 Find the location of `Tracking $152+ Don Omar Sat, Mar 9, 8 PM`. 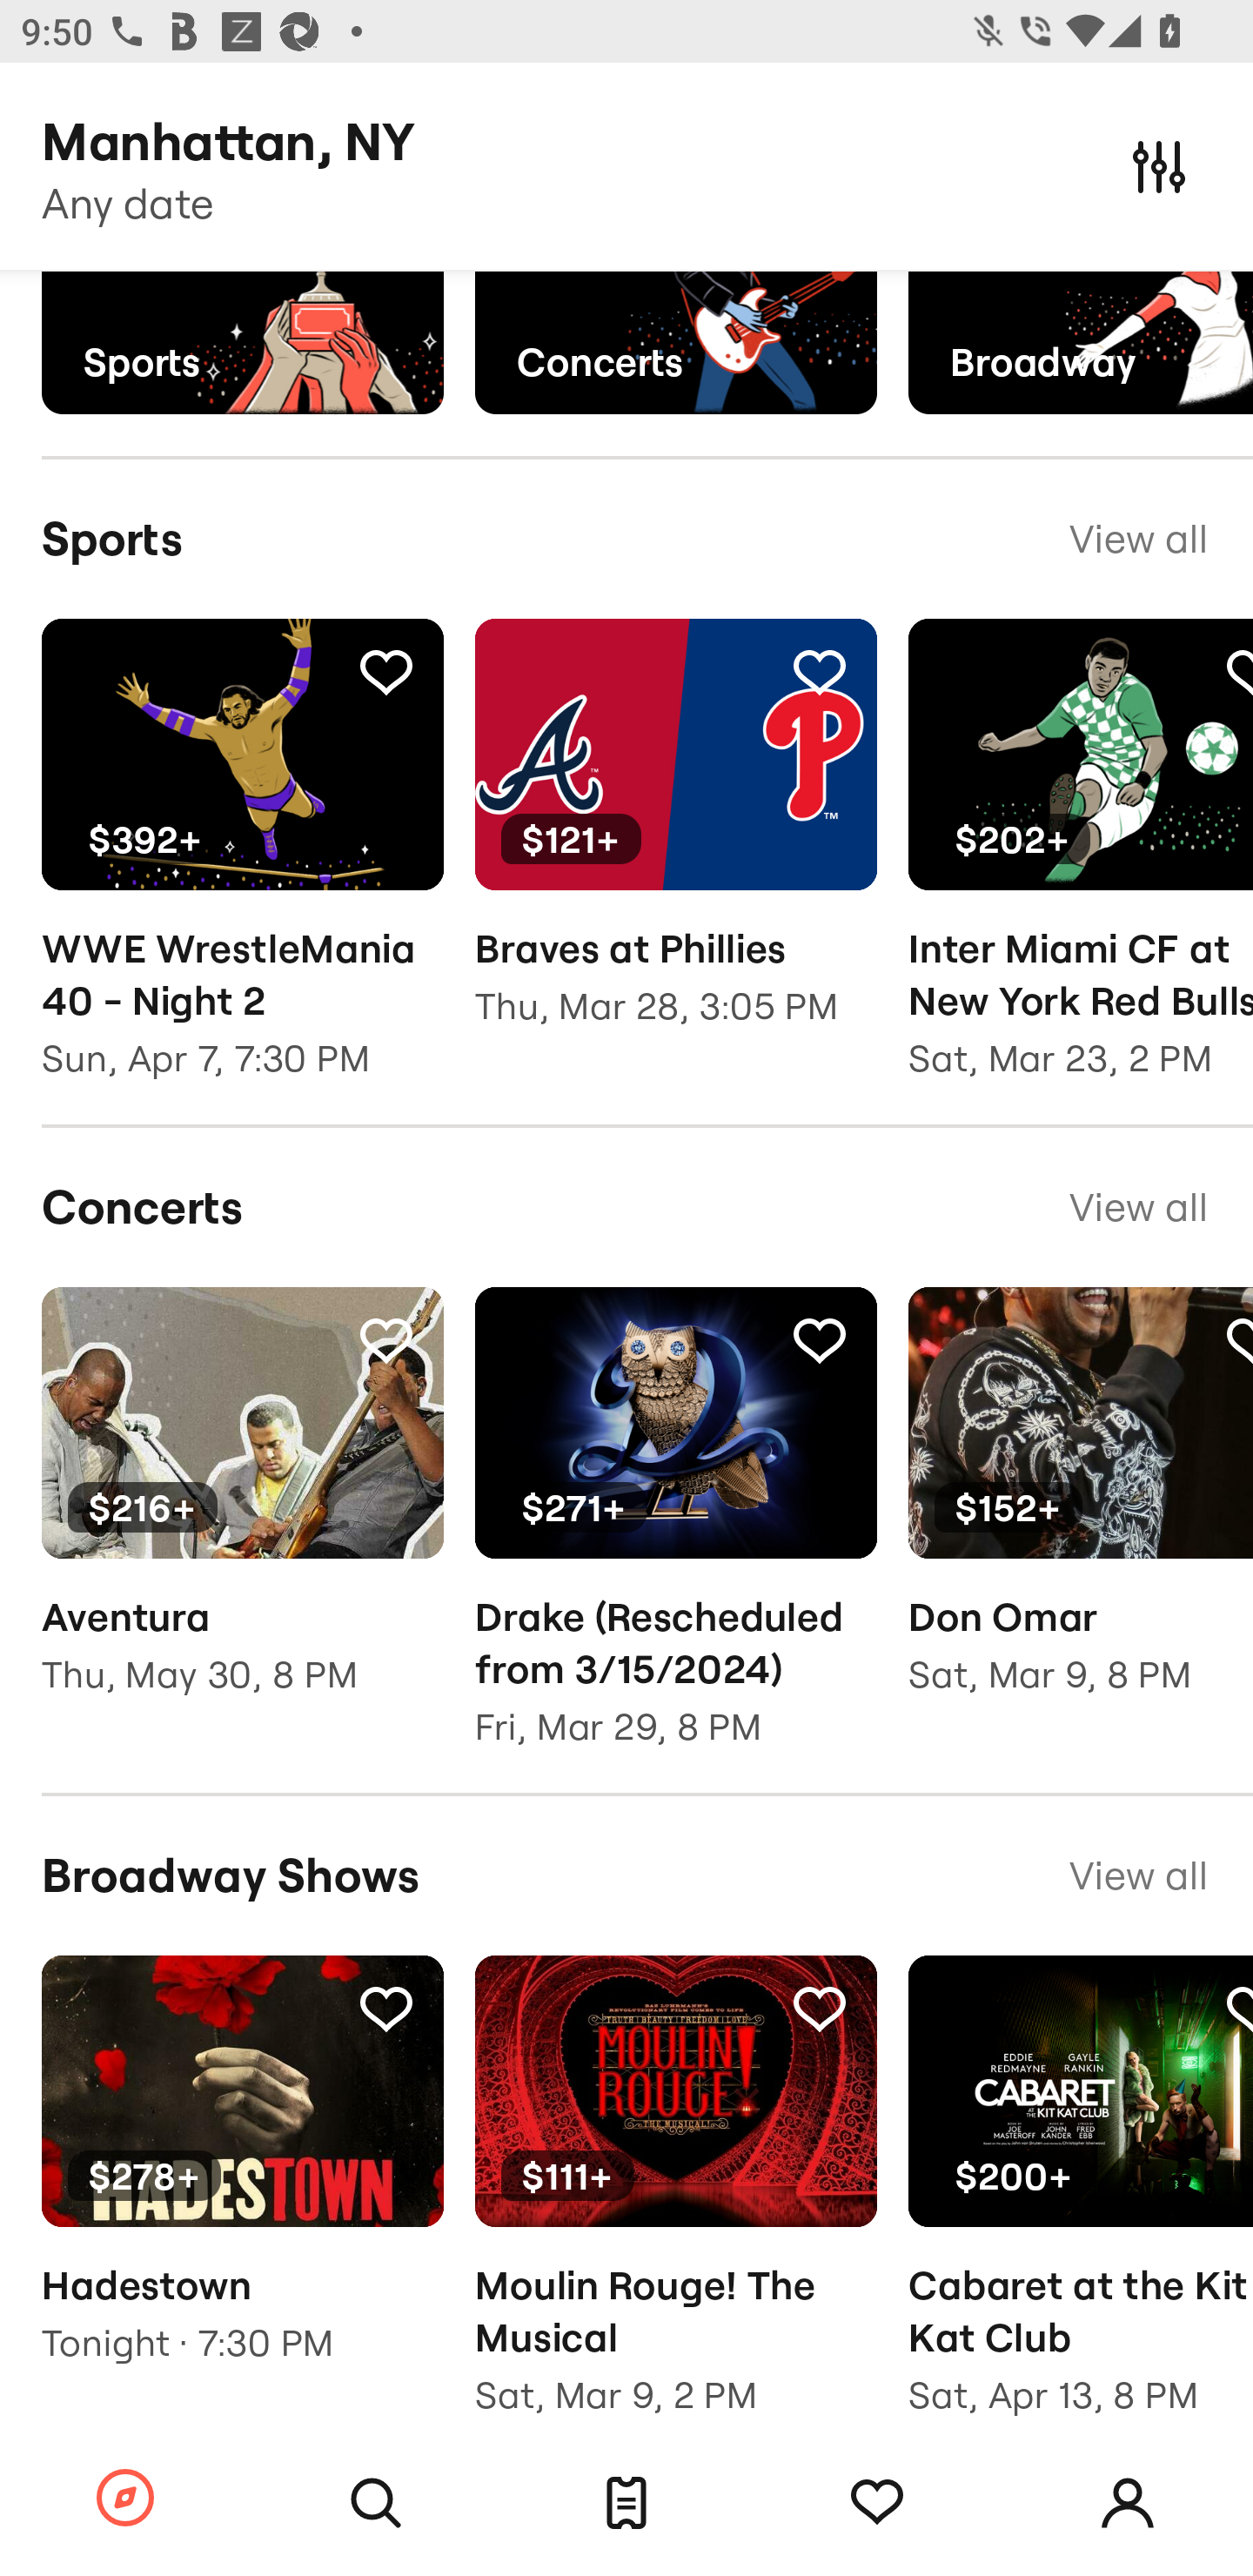

Tracking $152+ Don Omar Sat, Mar 9, 8 PM is located at coordinates (1081, 1513).